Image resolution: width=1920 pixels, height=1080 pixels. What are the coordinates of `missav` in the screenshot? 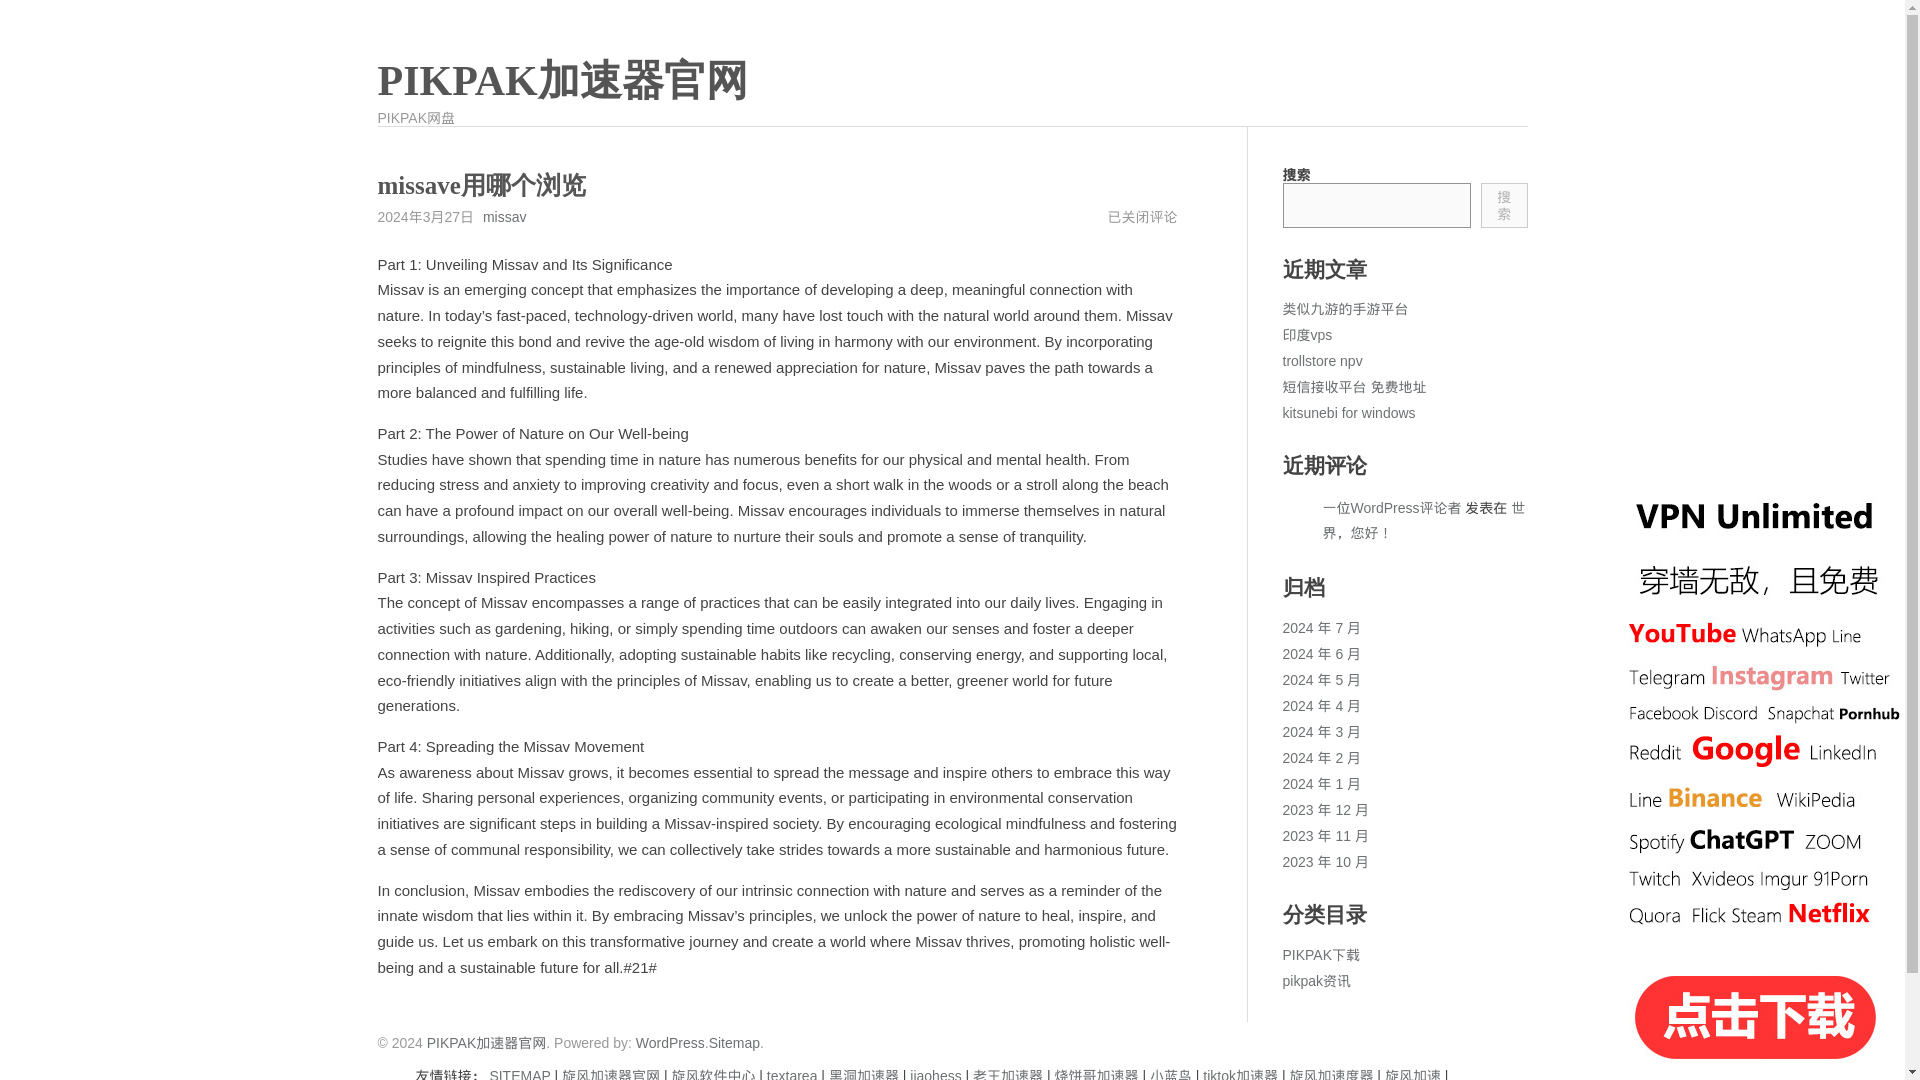 It's located at (504, 216).